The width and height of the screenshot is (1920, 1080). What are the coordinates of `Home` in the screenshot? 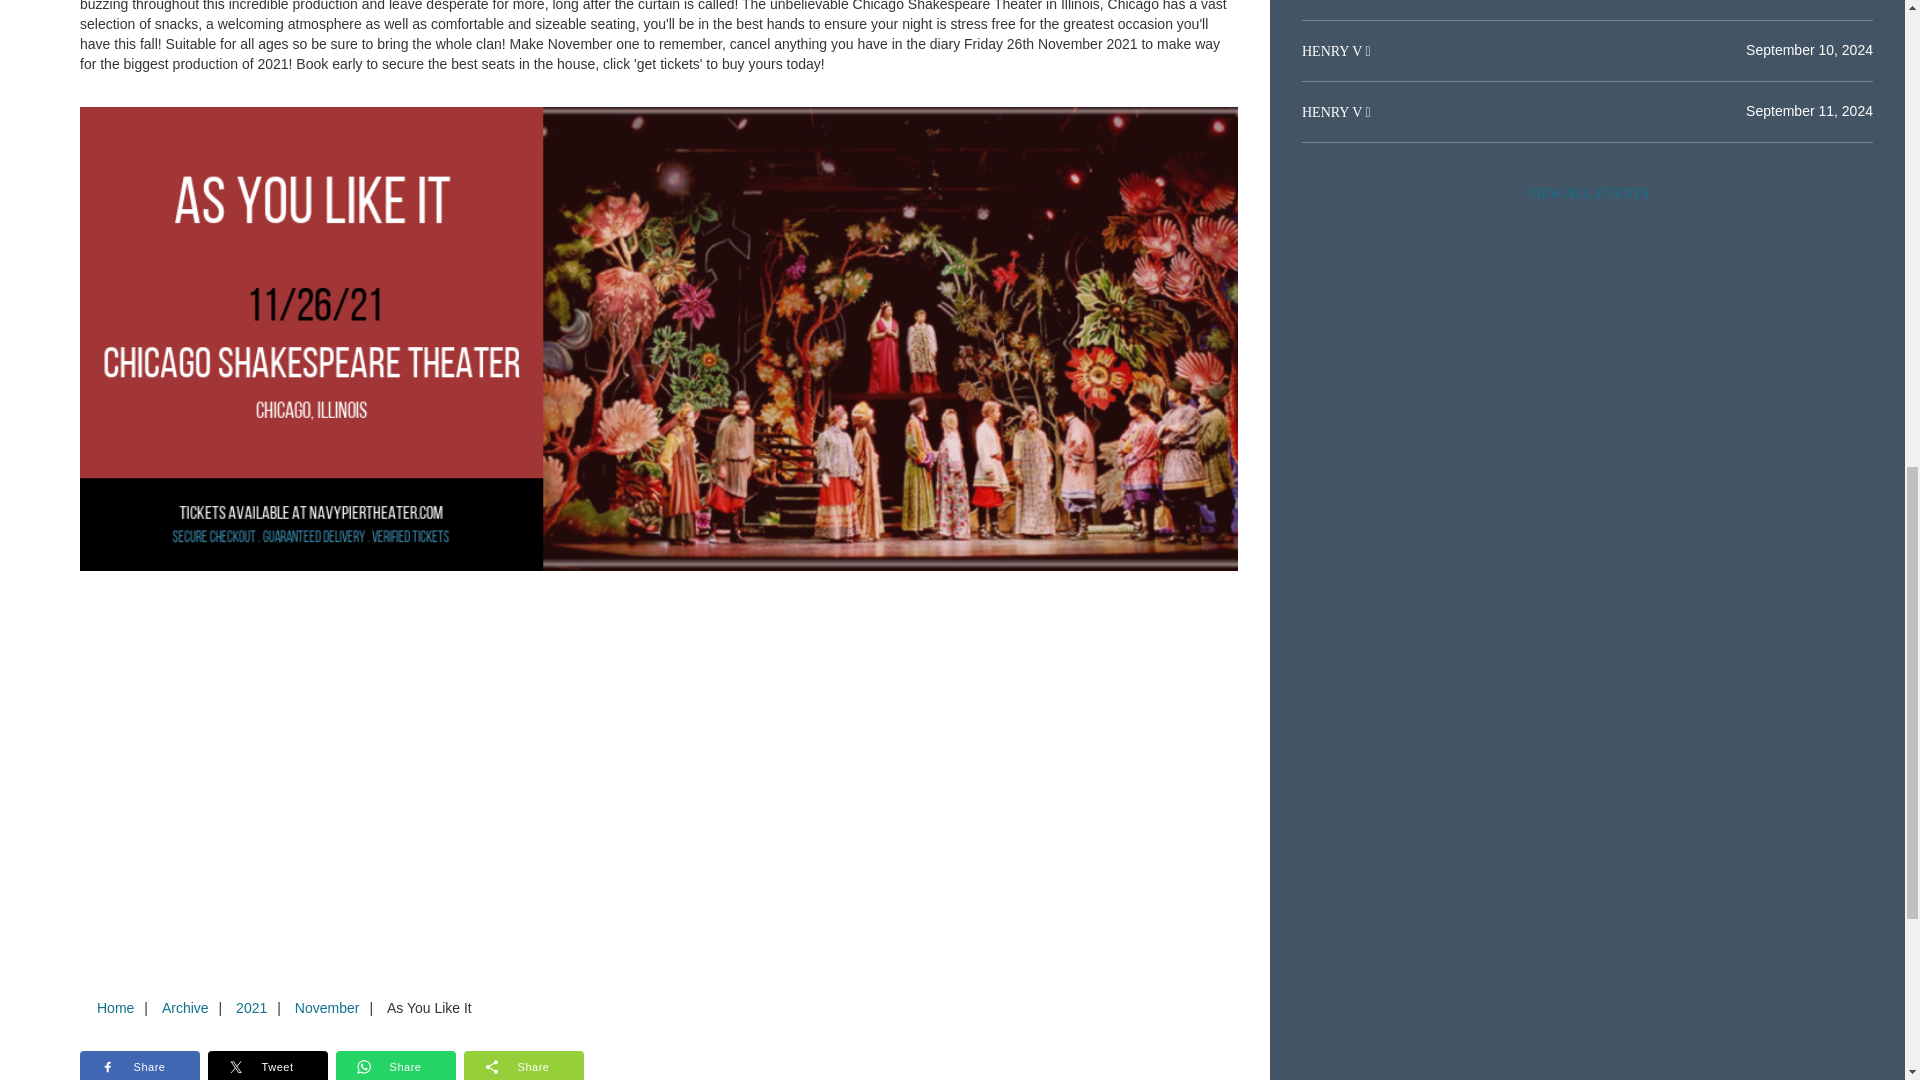 It's located at (115, 1008).